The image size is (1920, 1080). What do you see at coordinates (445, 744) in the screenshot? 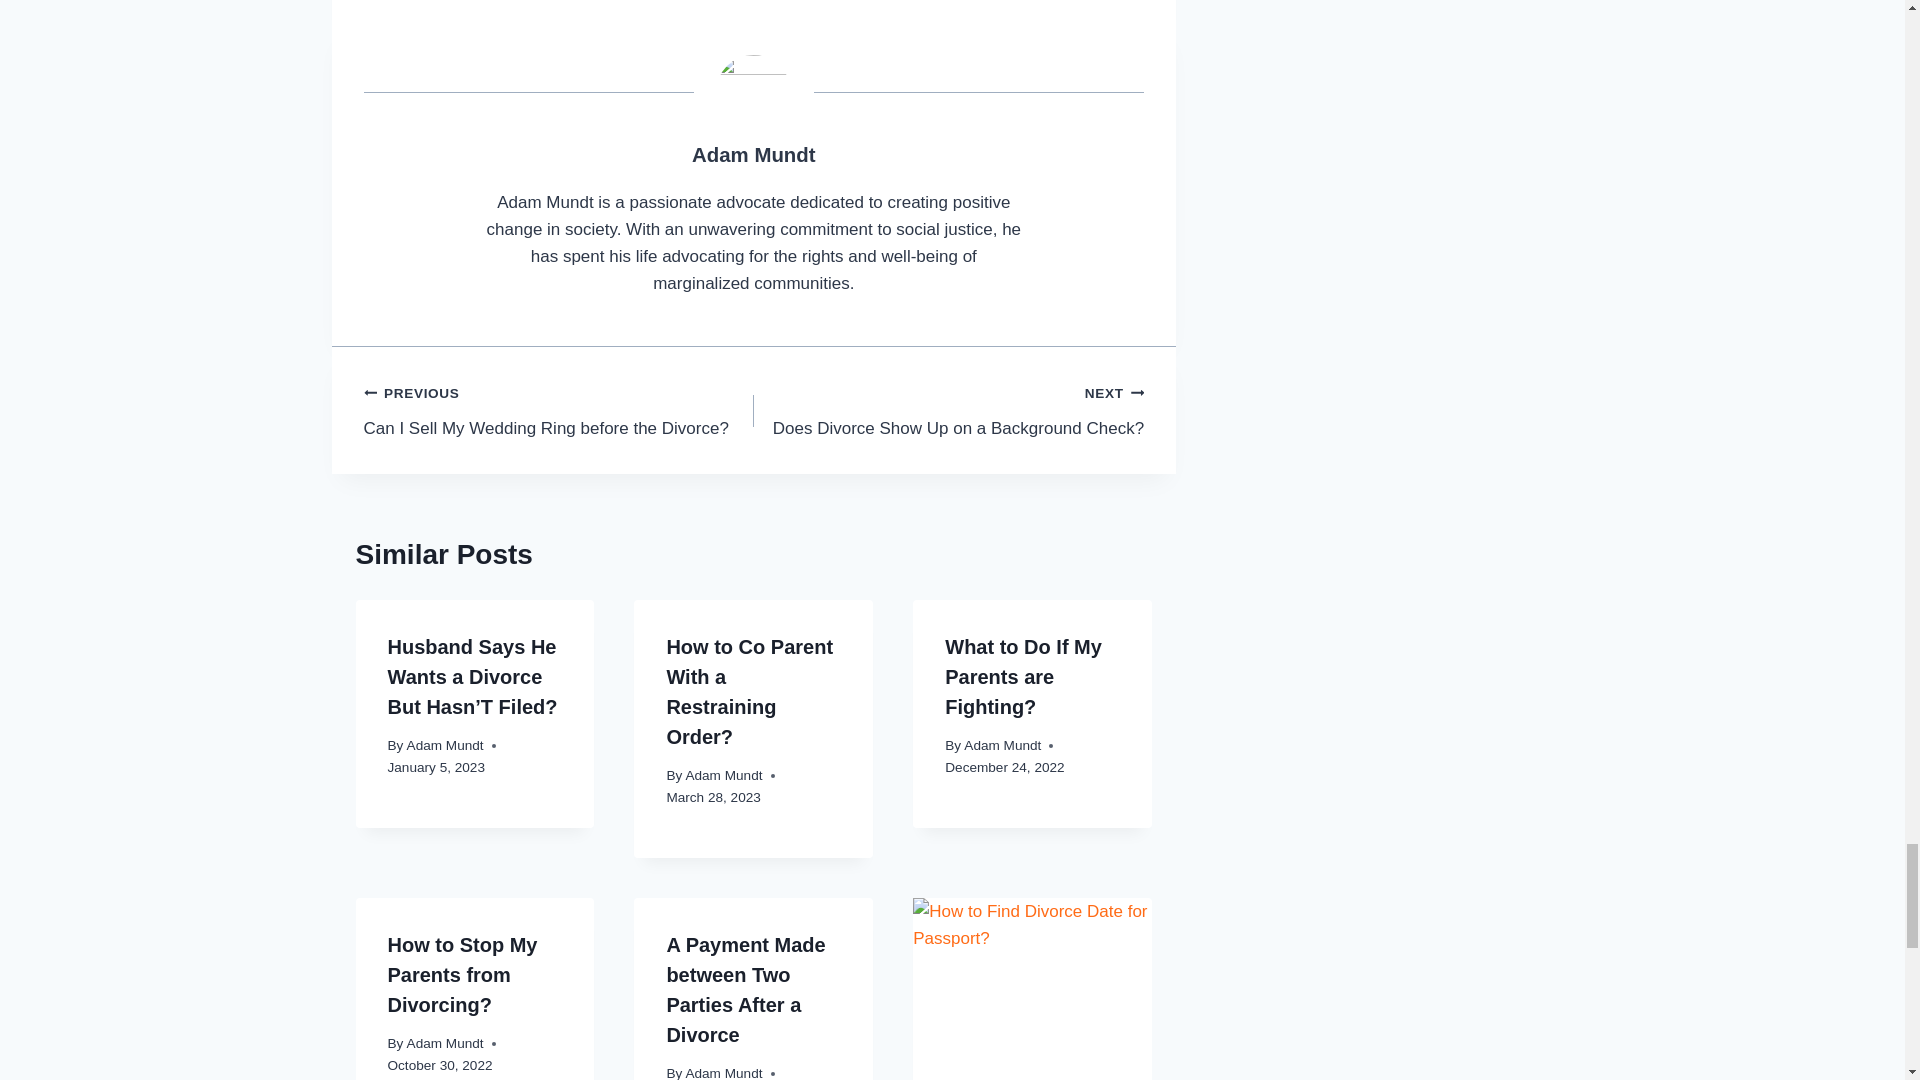
I see `Adam Mundt` at bounding box center [445, 744].